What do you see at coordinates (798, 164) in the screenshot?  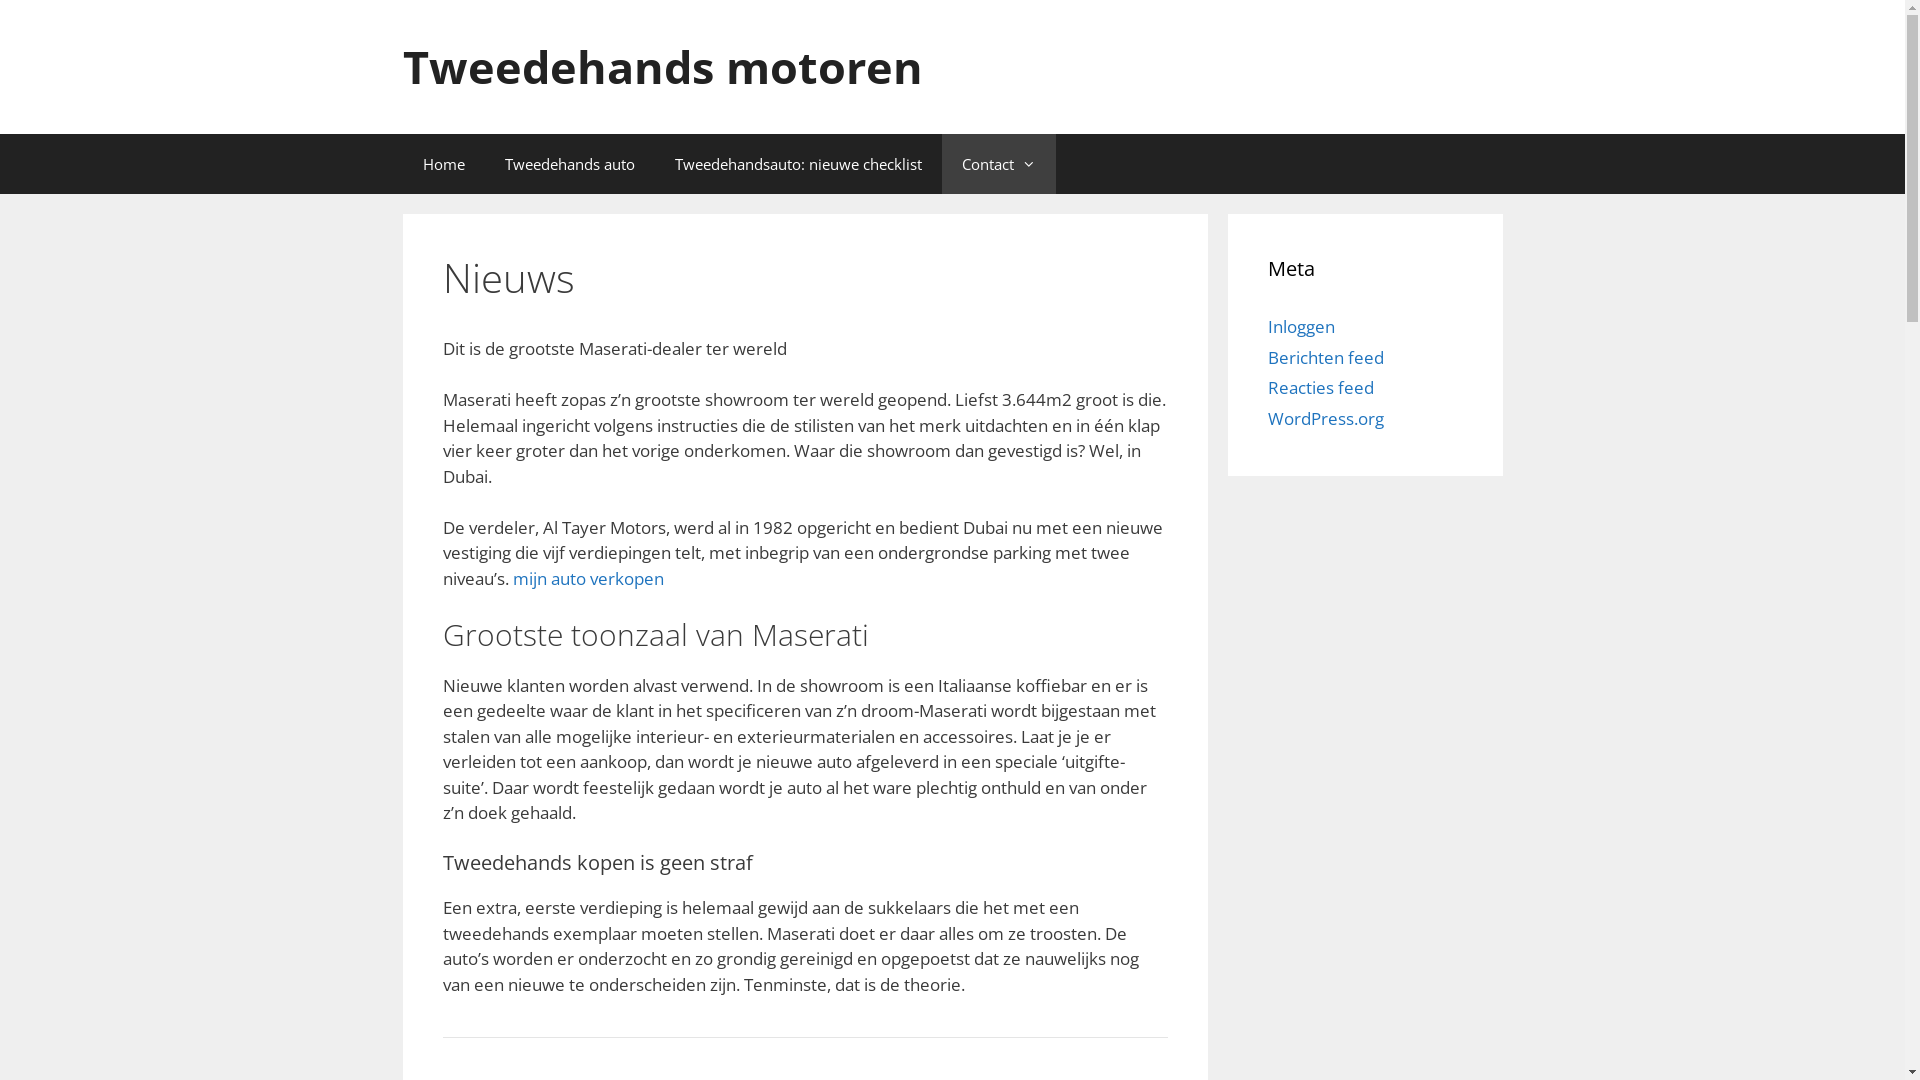 I see `Tweedehandsauto: nieuwe checklist` at bounding box center [798, 164].